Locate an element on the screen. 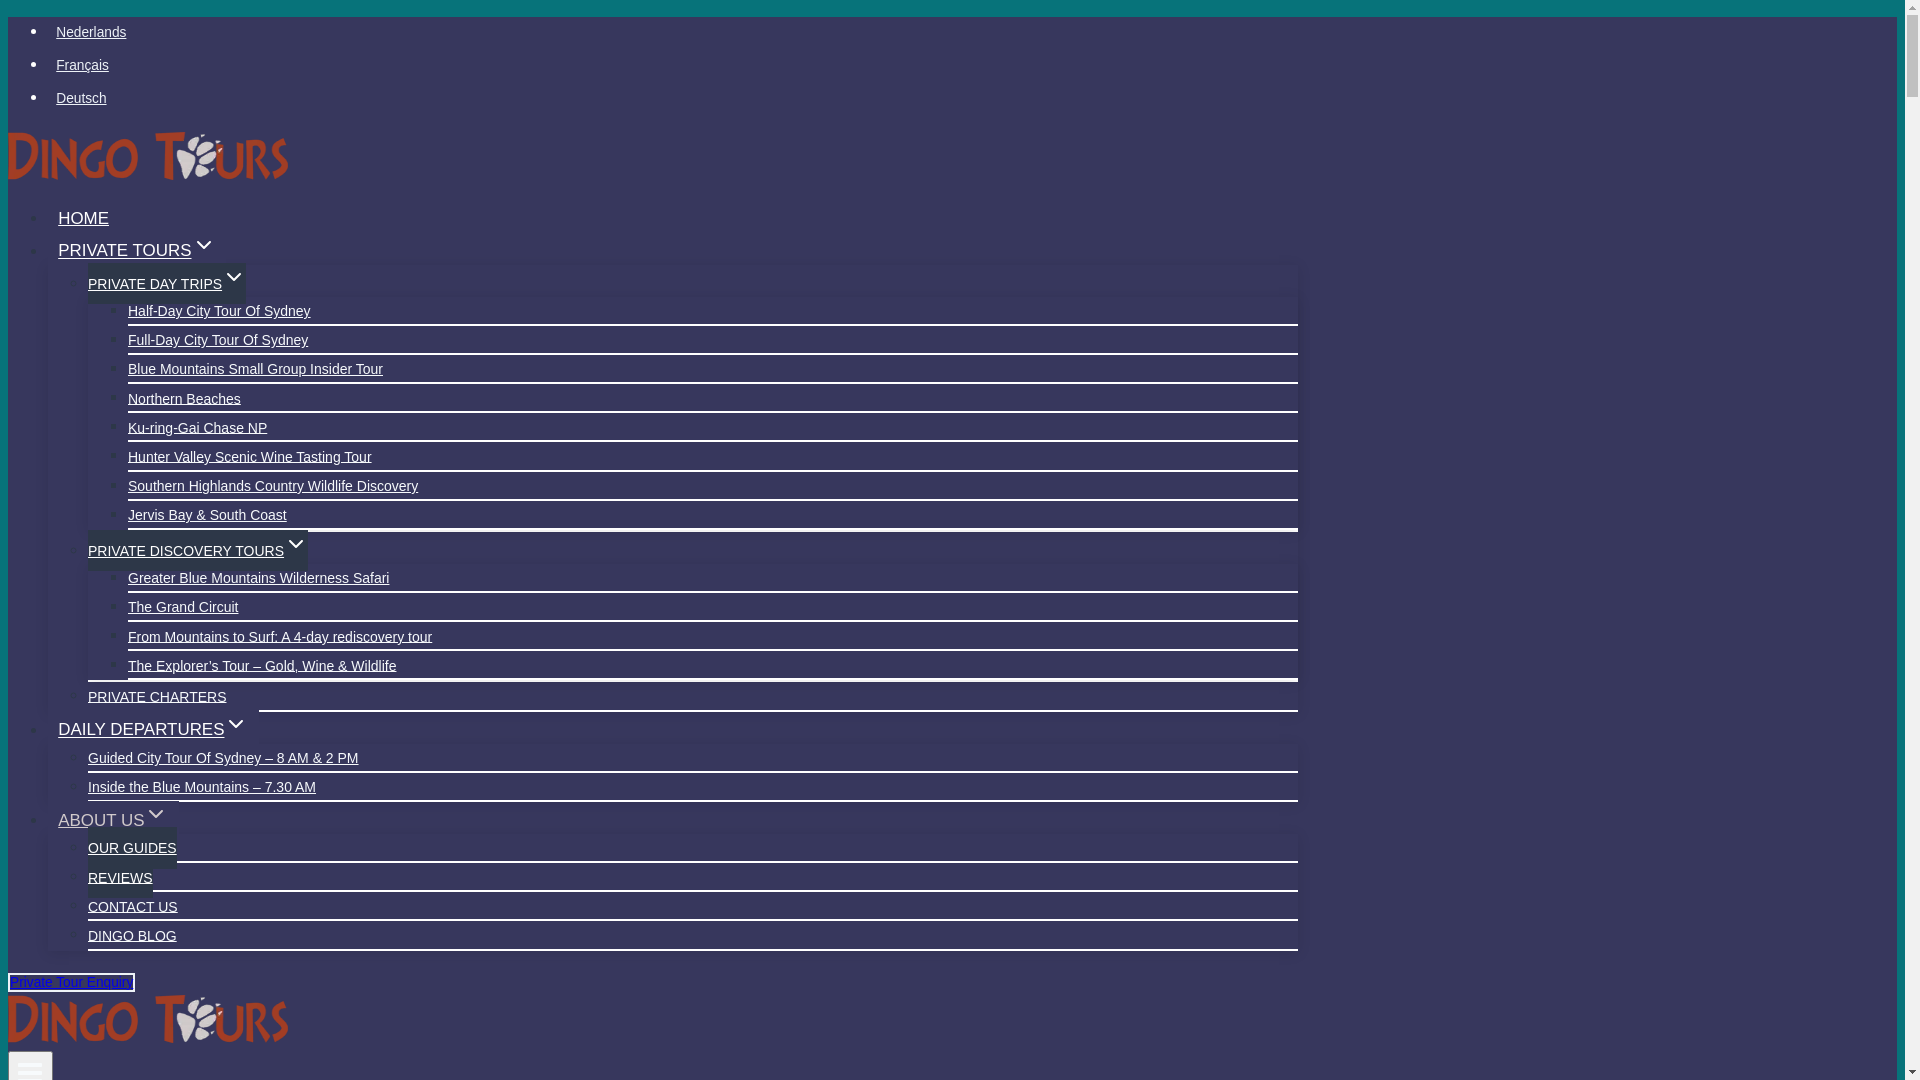  DINGO BLOG is located at coordinates (132, 936).